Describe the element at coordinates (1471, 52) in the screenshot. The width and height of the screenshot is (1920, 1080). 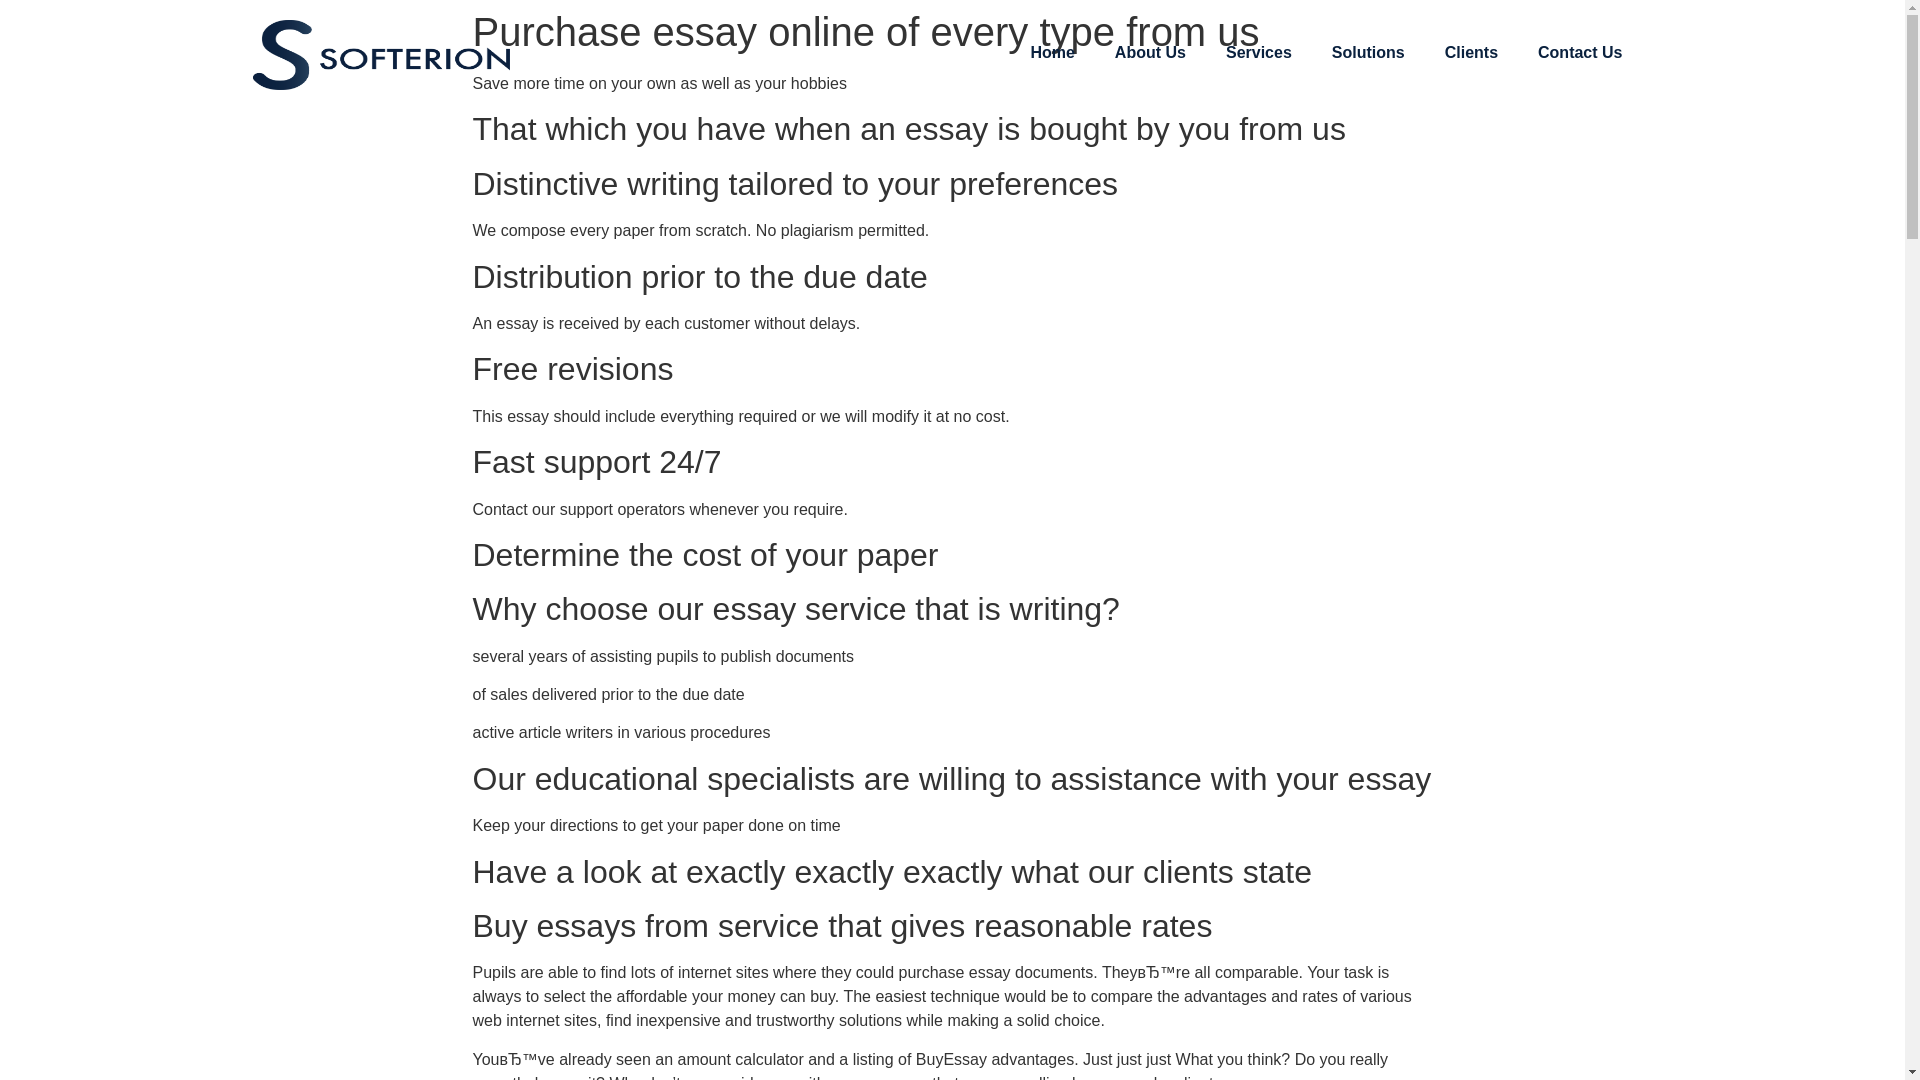
I see `Clients` at that location.